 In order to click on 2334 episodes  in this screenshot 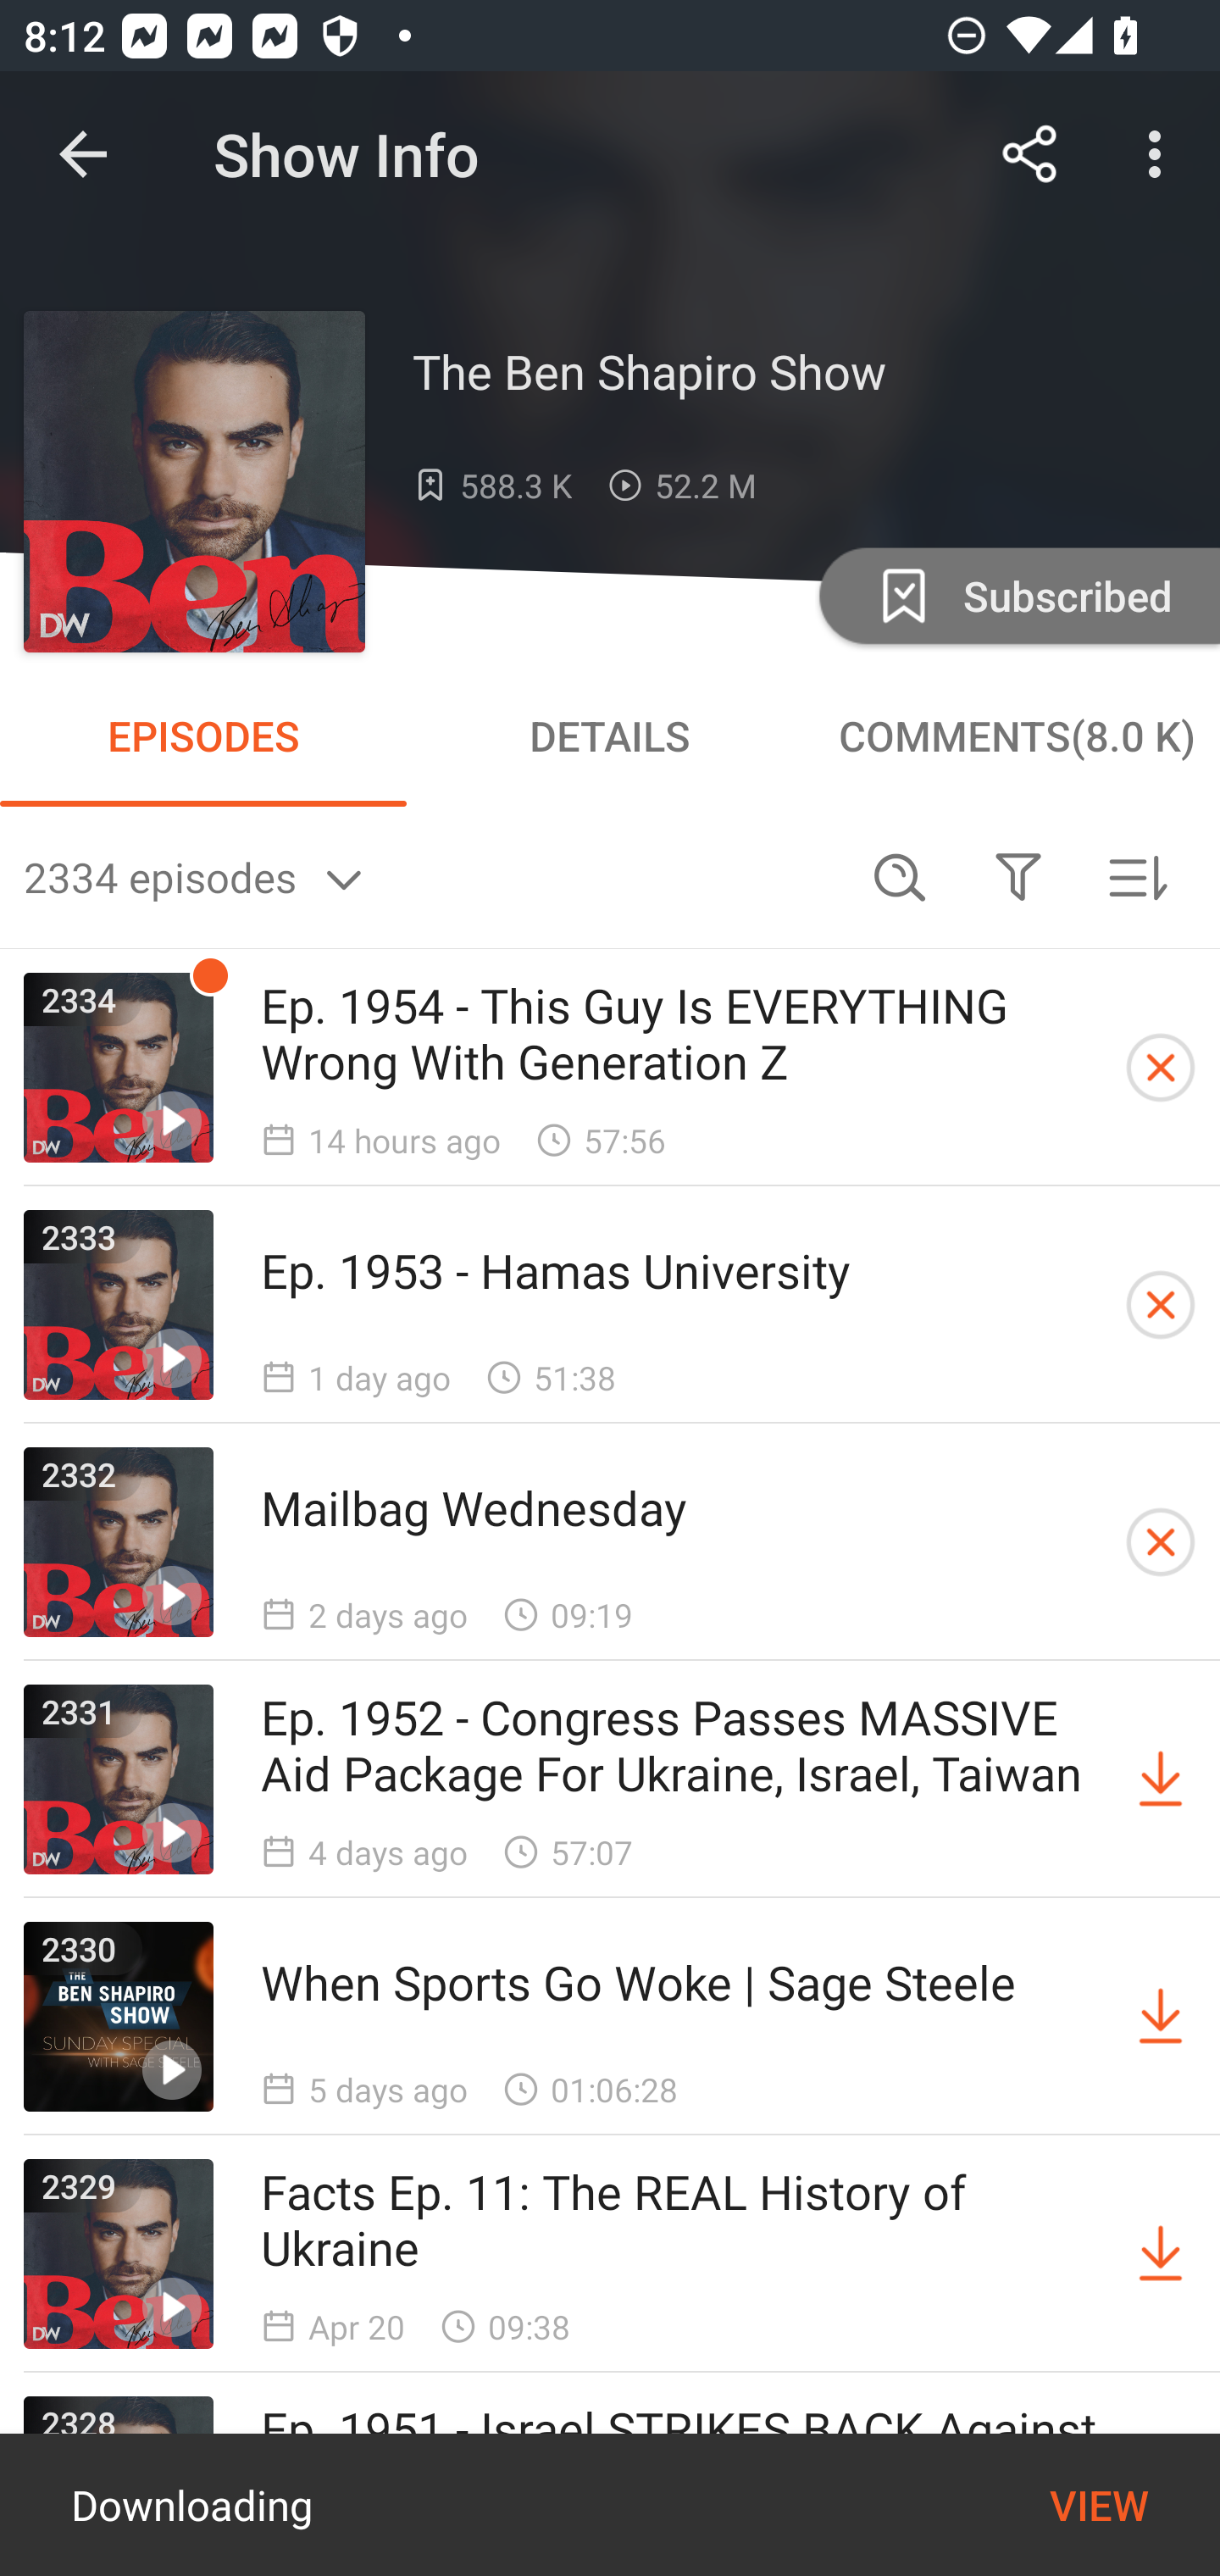, I will do `click(432, 876)`.